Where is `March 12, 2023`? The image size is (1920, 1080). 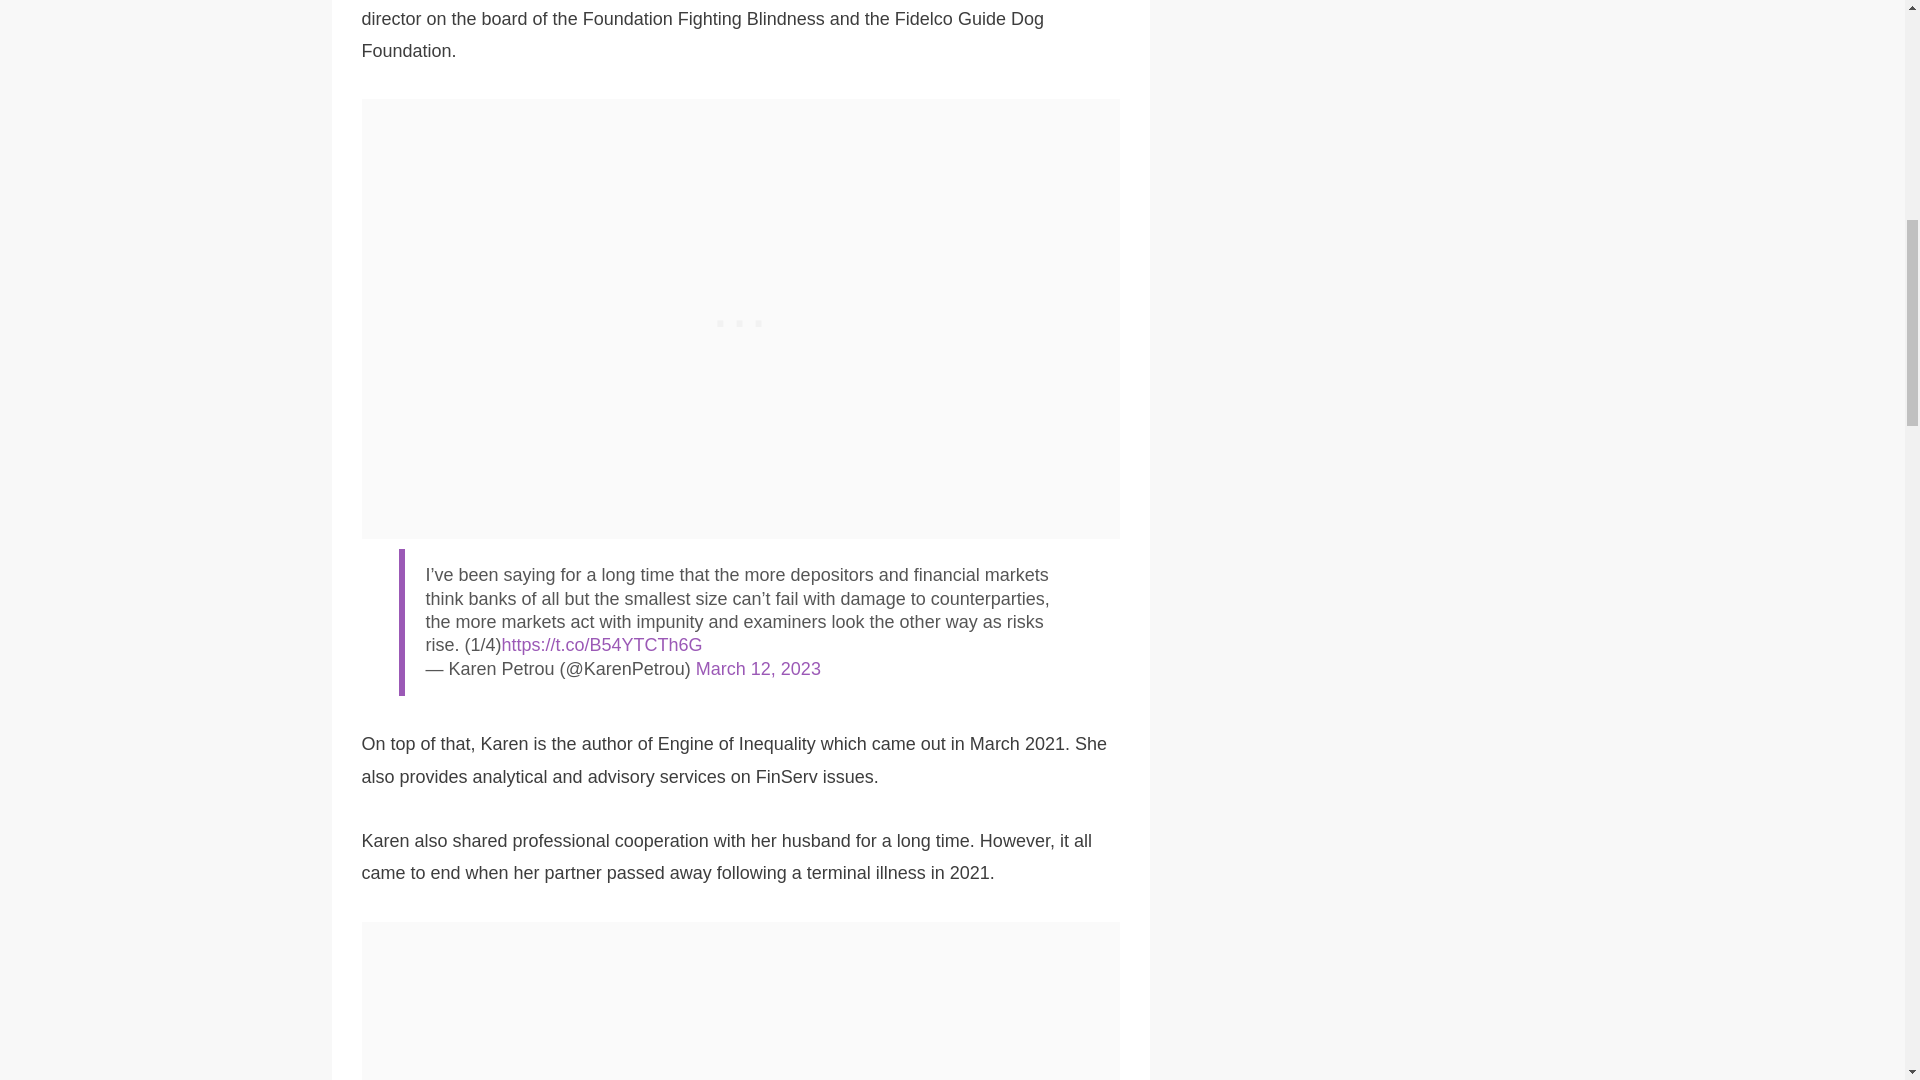 March 12, 2023 is located at coordinates (758, 668).